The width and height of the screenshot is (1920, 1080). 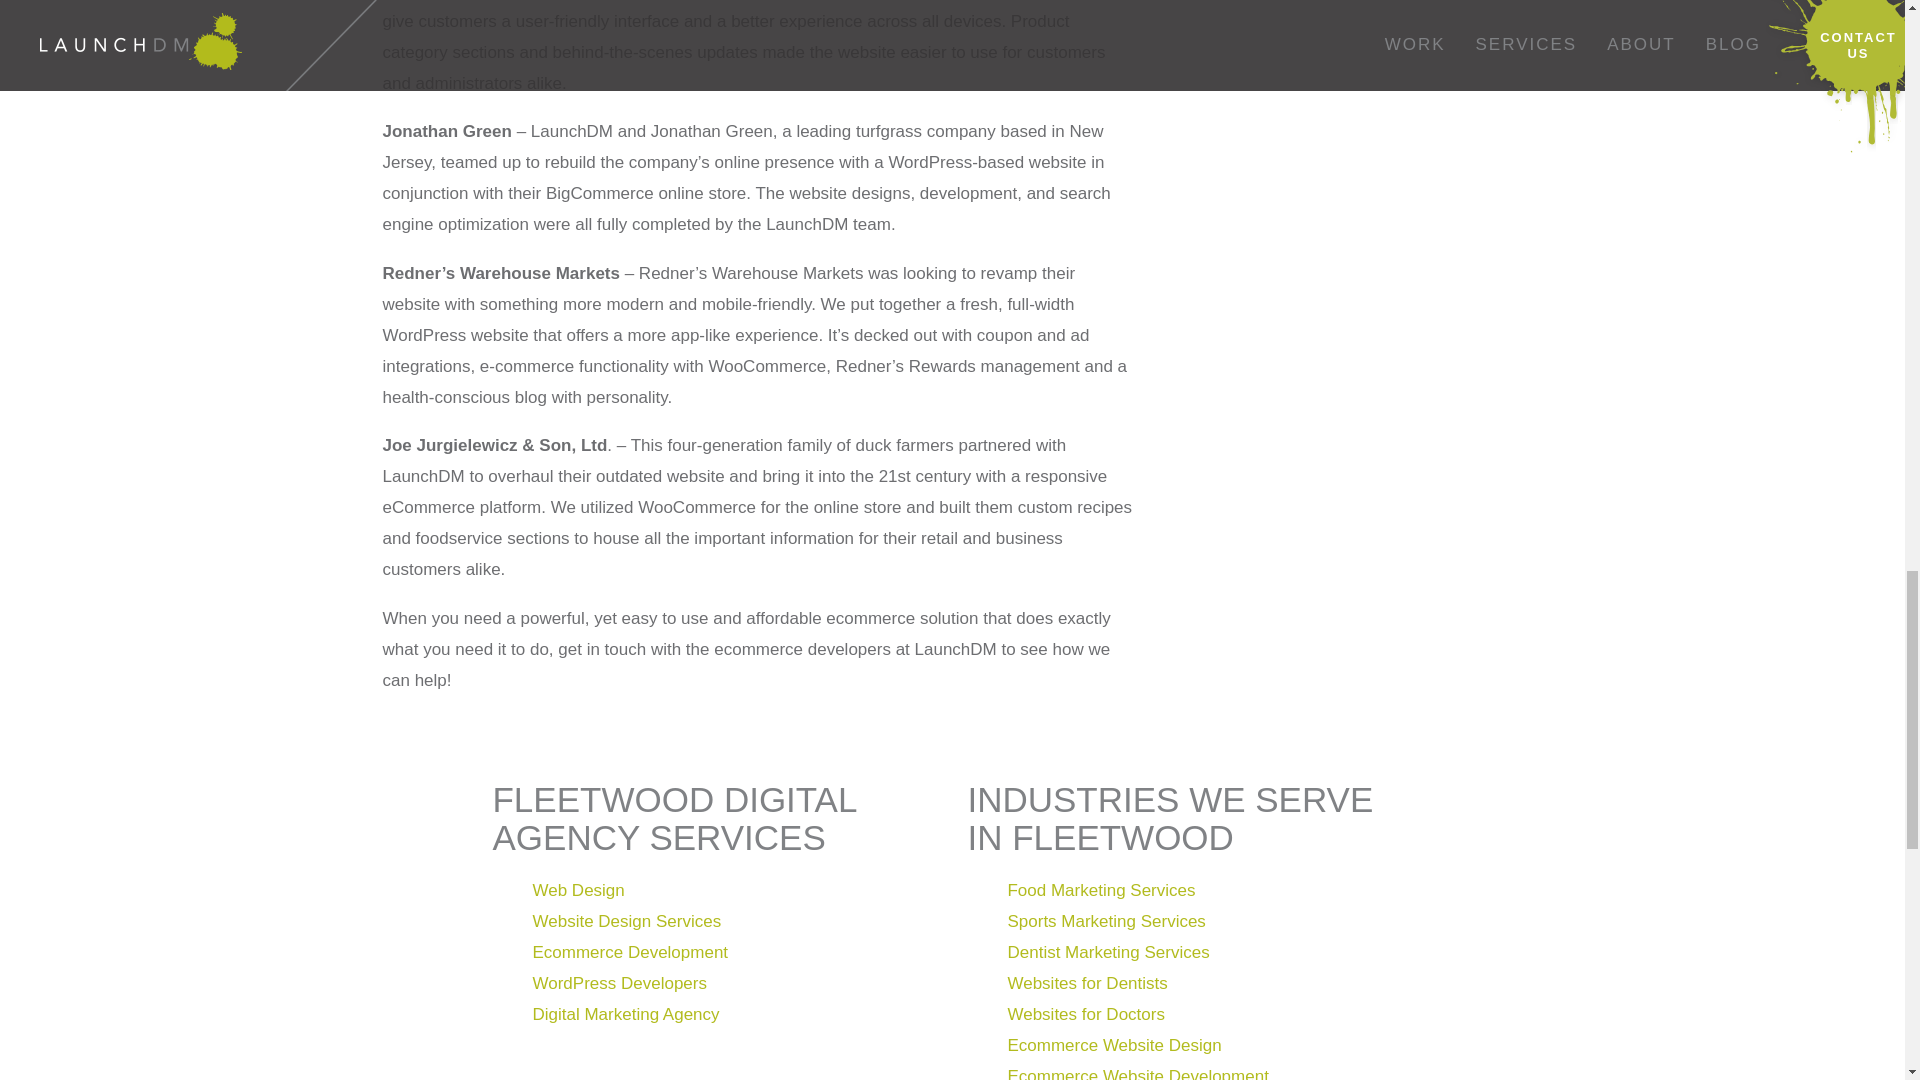 What do you see at coordinates (578, 890) in the screenshot?
I see `Web Design` at bounding box center [578, 890].